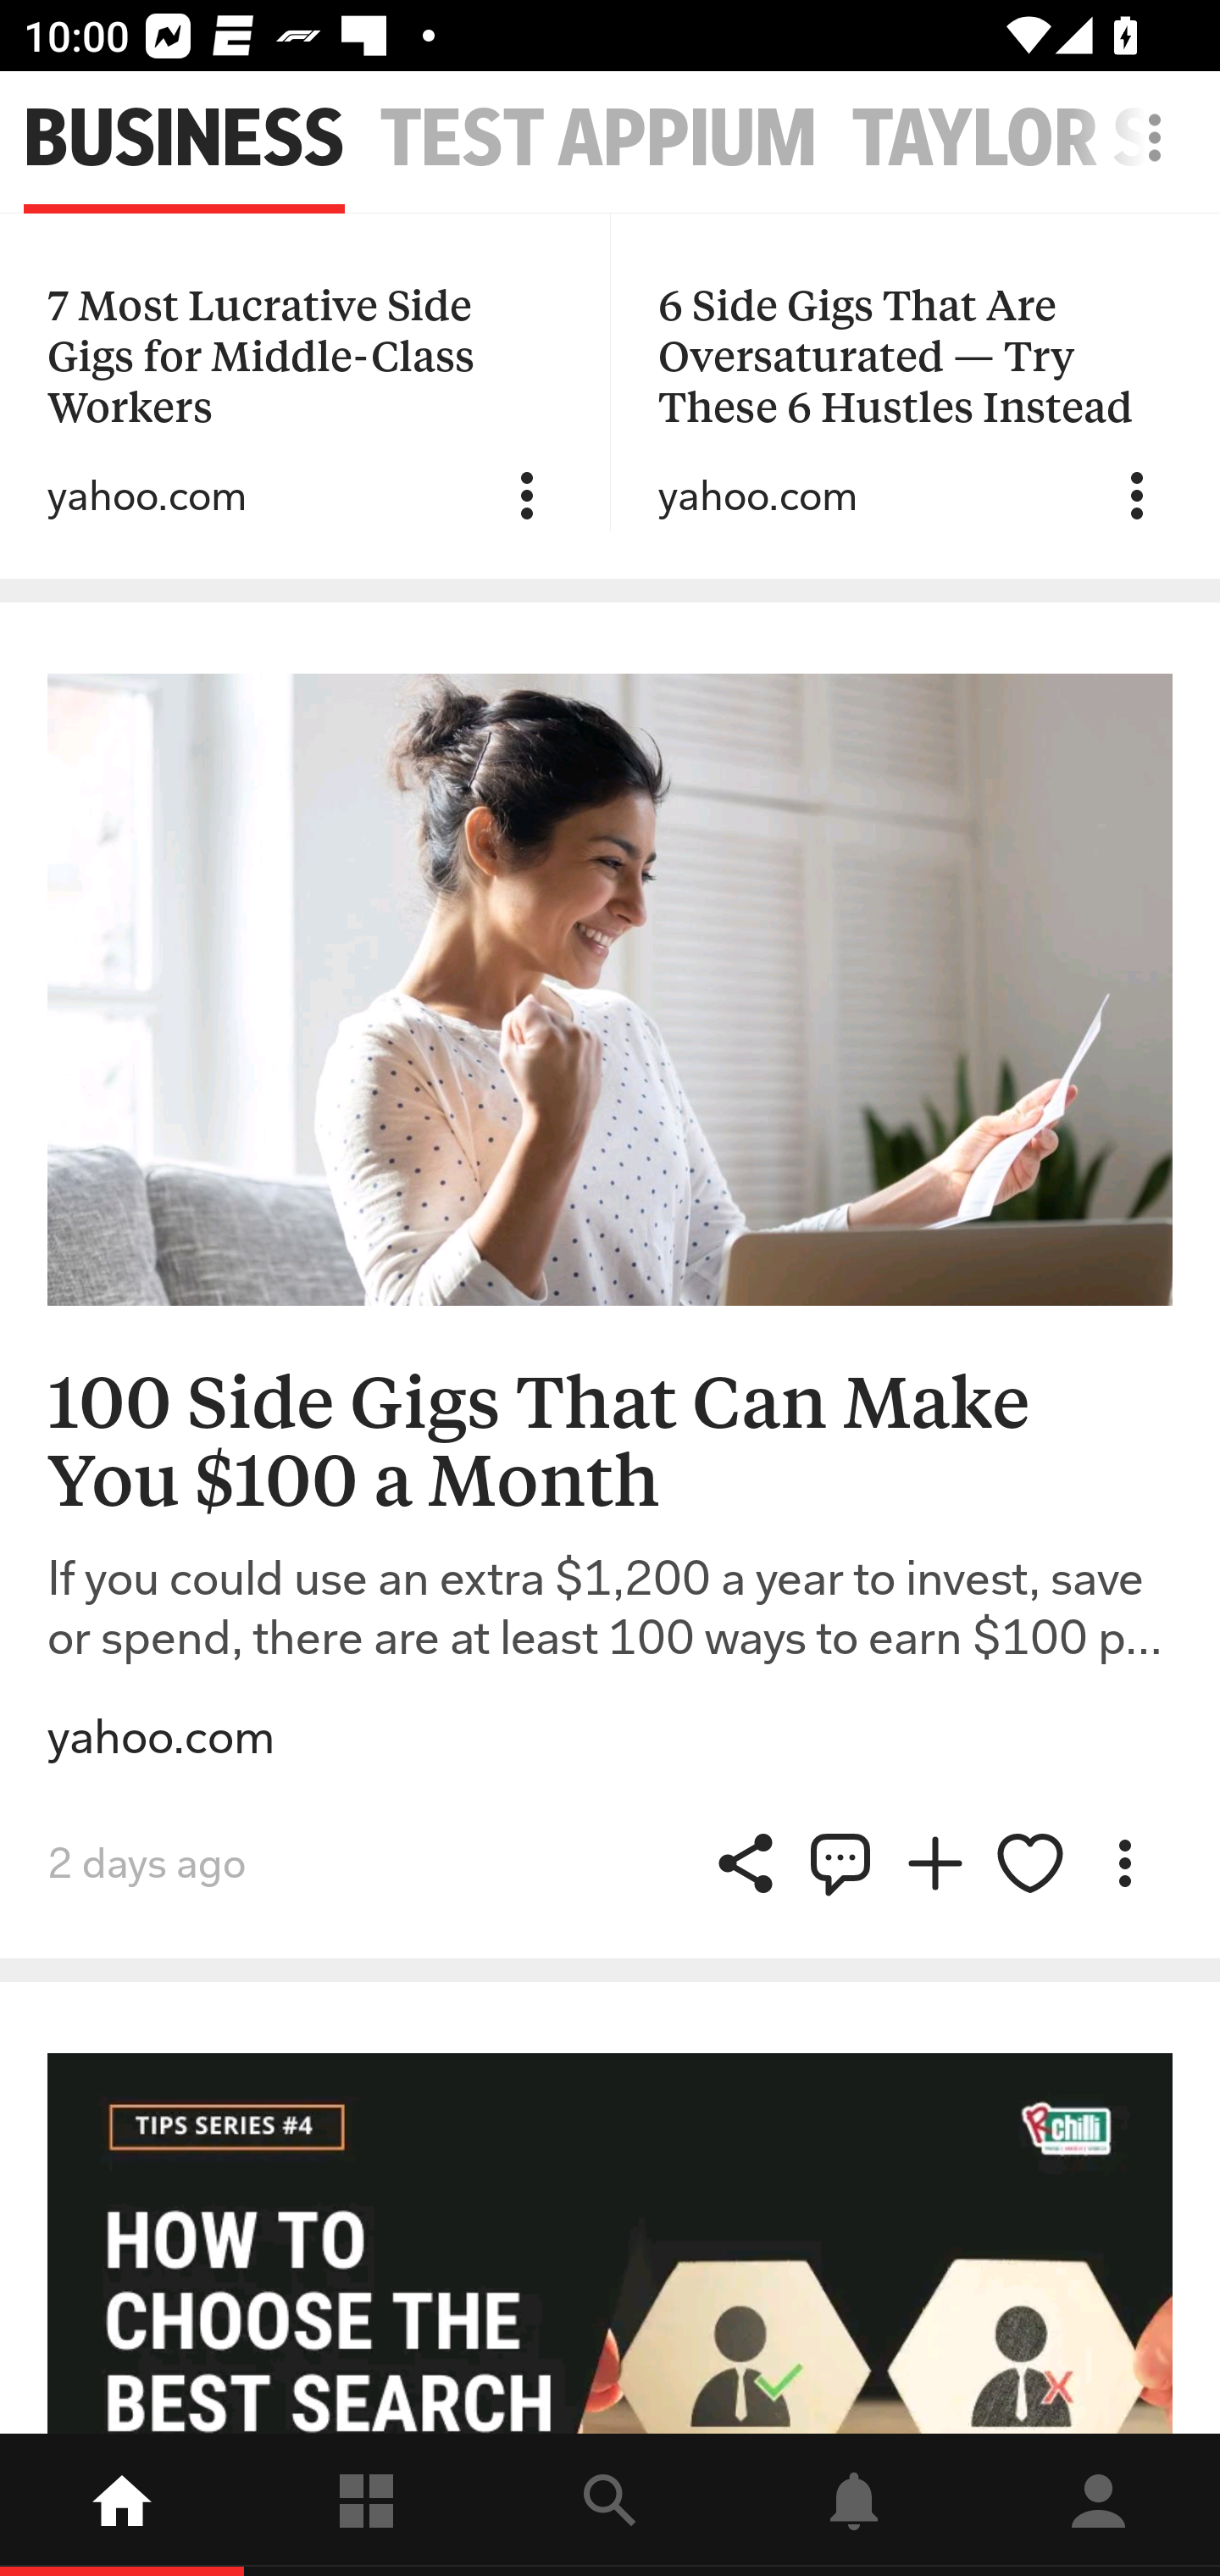  What do you see at coordinates (366, 2505) in the screenshot?
I see `Following` at bounding box center [366, 2505].